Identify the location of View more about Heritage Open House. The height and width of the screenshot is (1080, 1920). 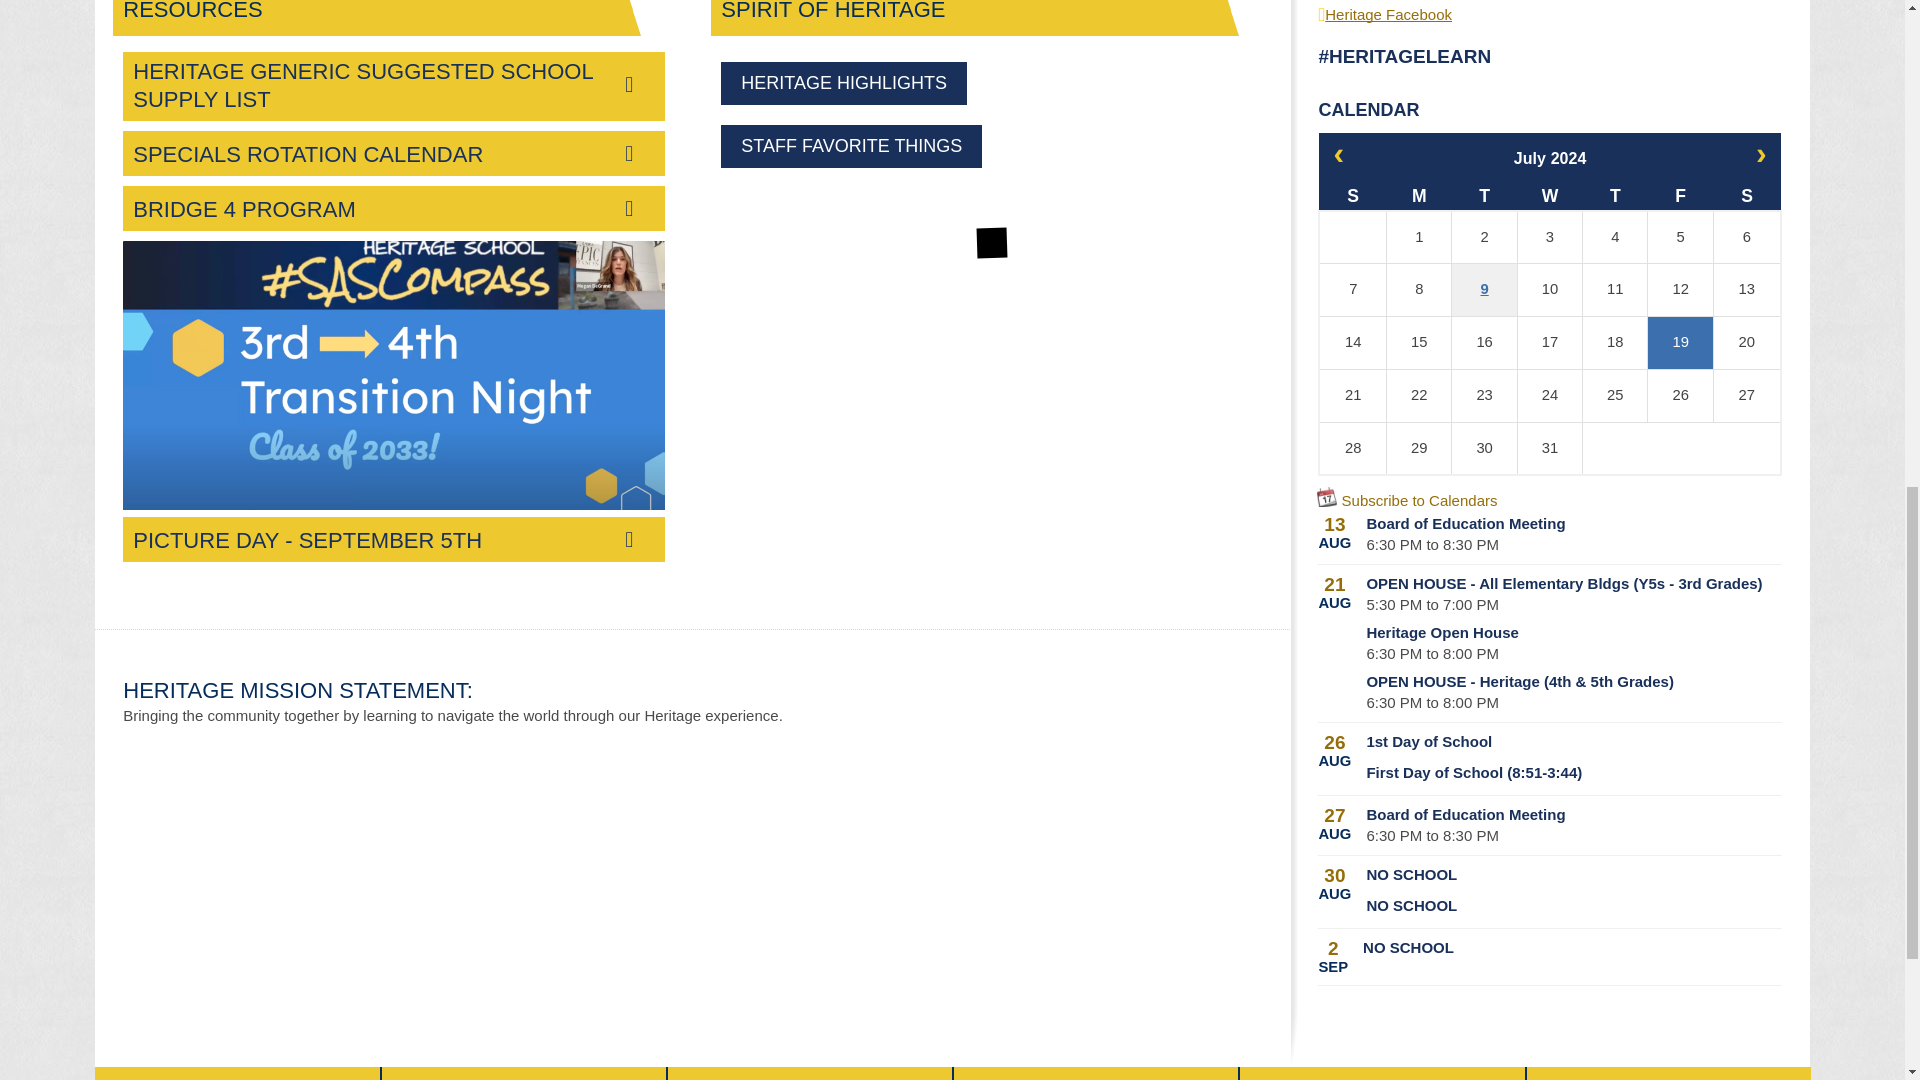
(1573, 632).